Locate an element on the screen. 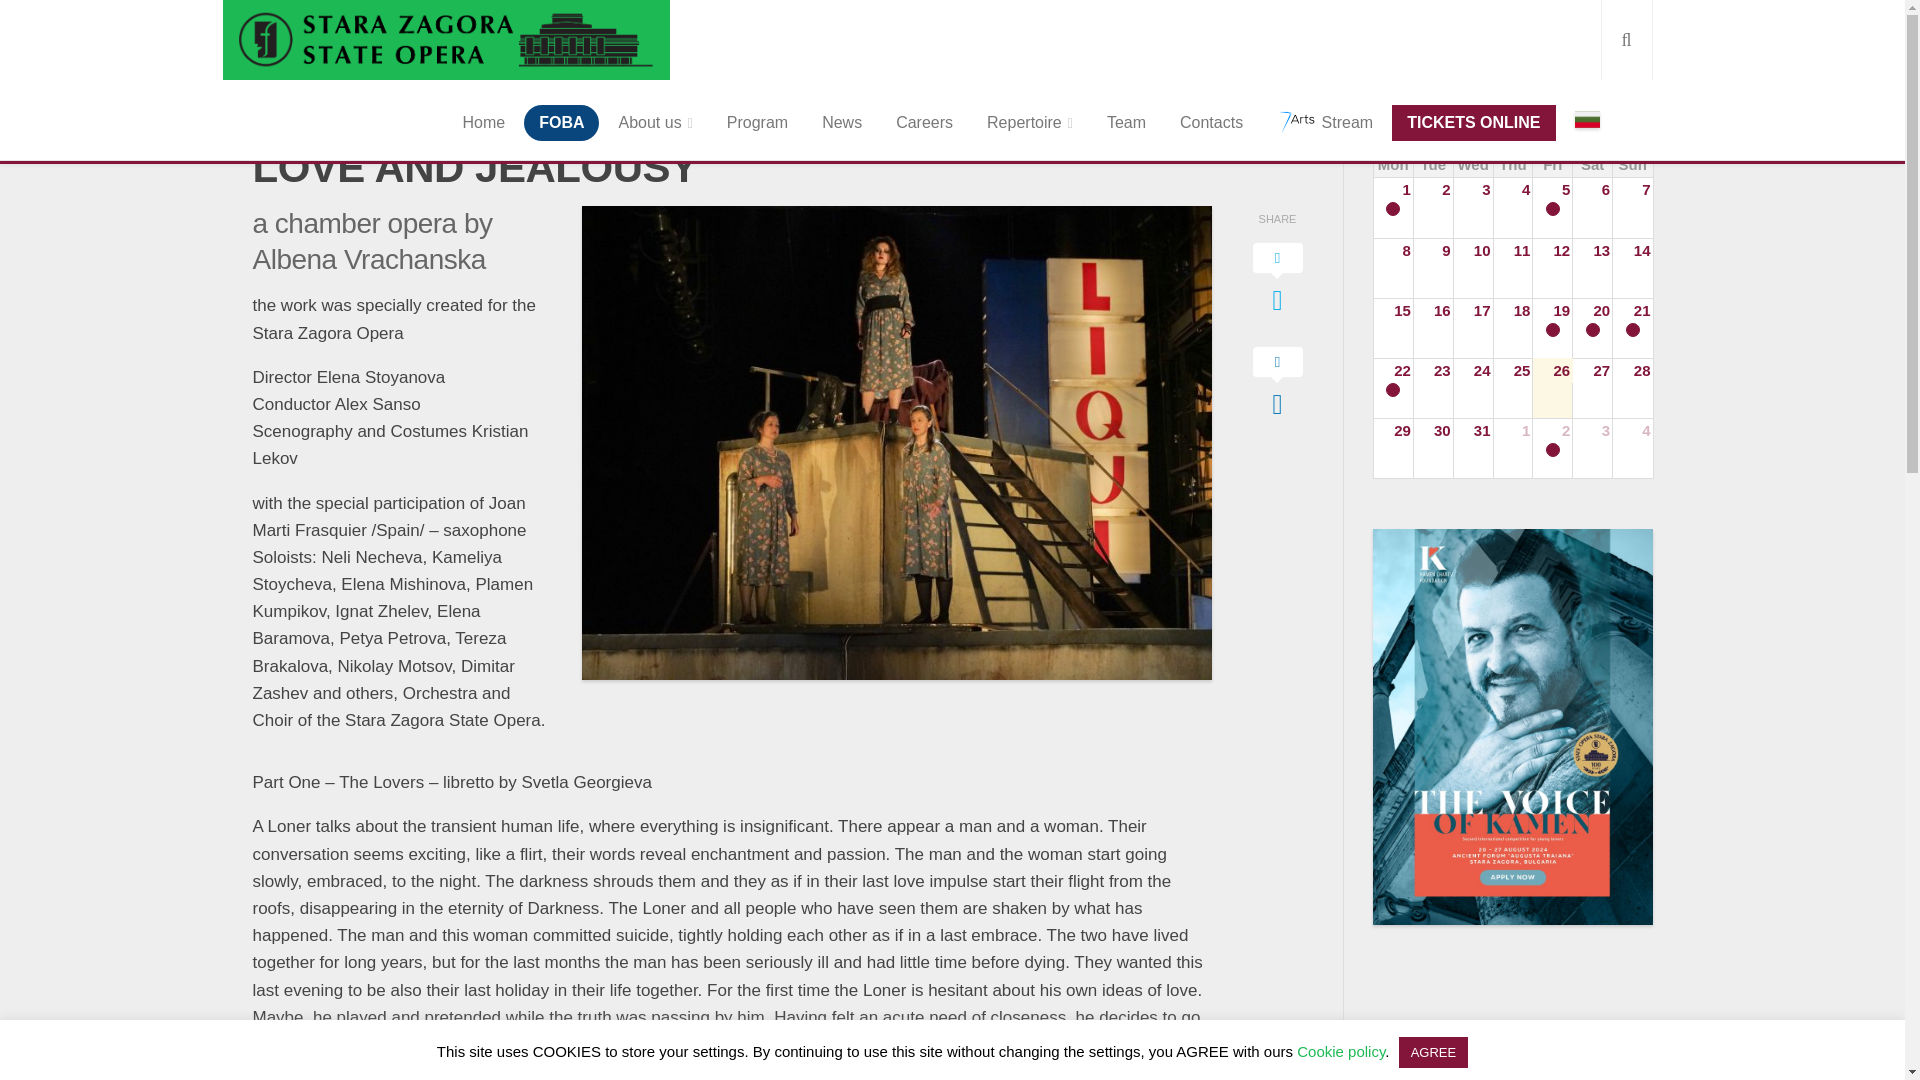 The image size is (1920, 1080). About us is located at coordinates (654, 122).